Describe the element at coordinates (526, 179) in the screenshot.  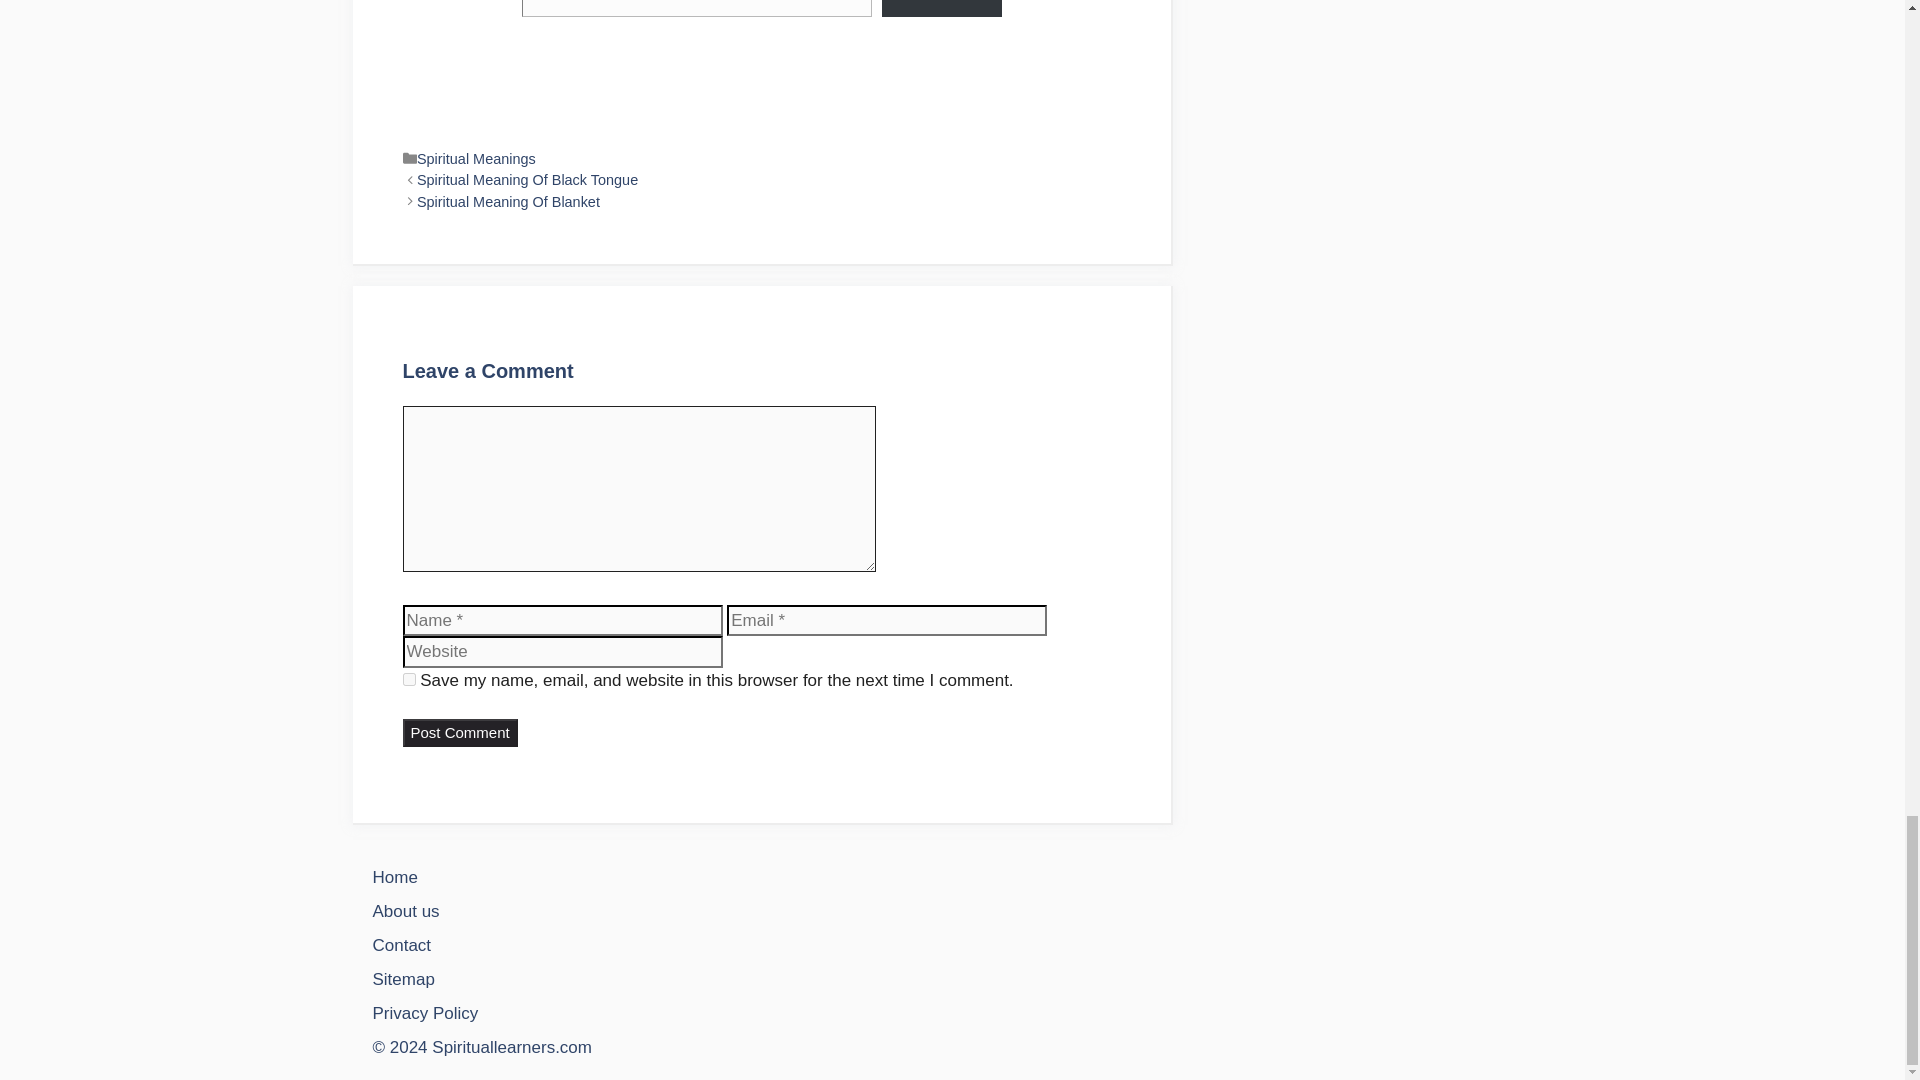
I see `Spiritual Meaning Of Black Tongue` at that location.